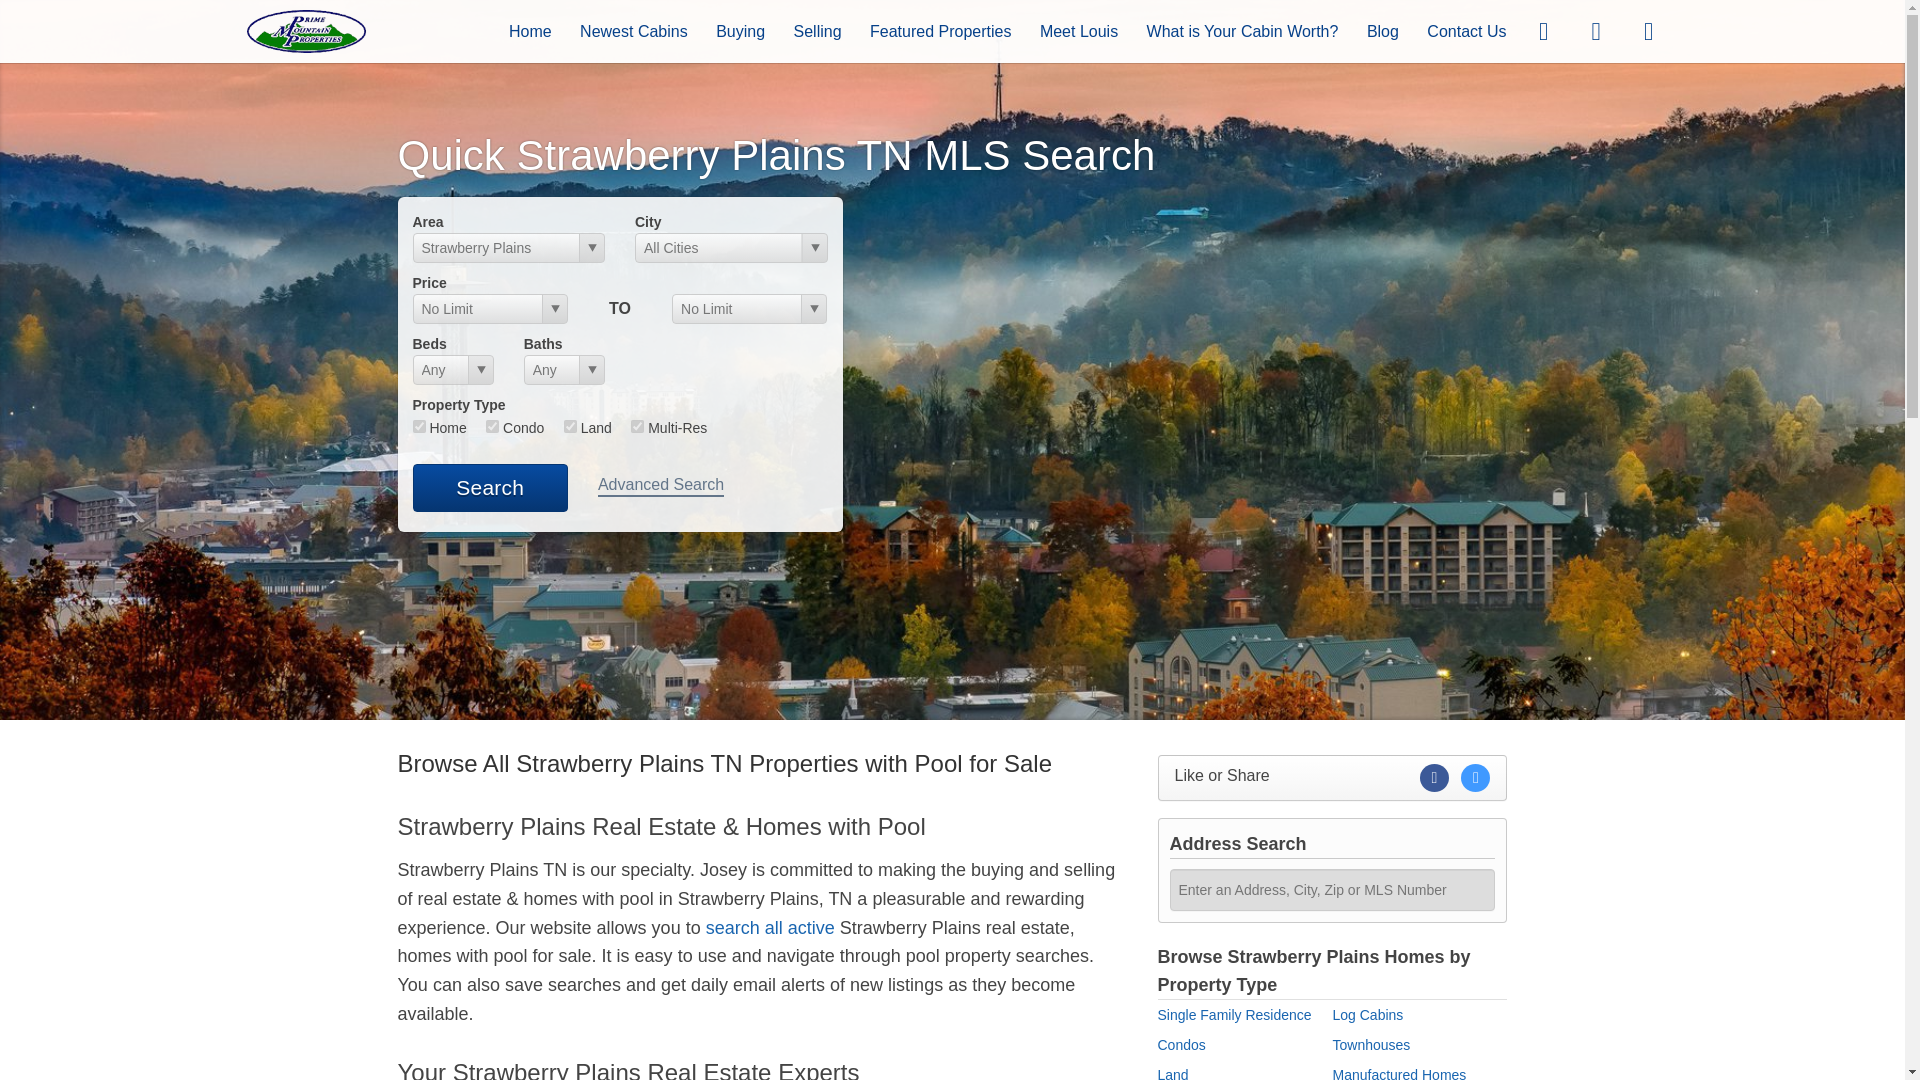  What do you see at coordinates (1242, 30) in the screenshot?
I see `What is Your Cabin Worth?` at bounding box center [1242, 30].